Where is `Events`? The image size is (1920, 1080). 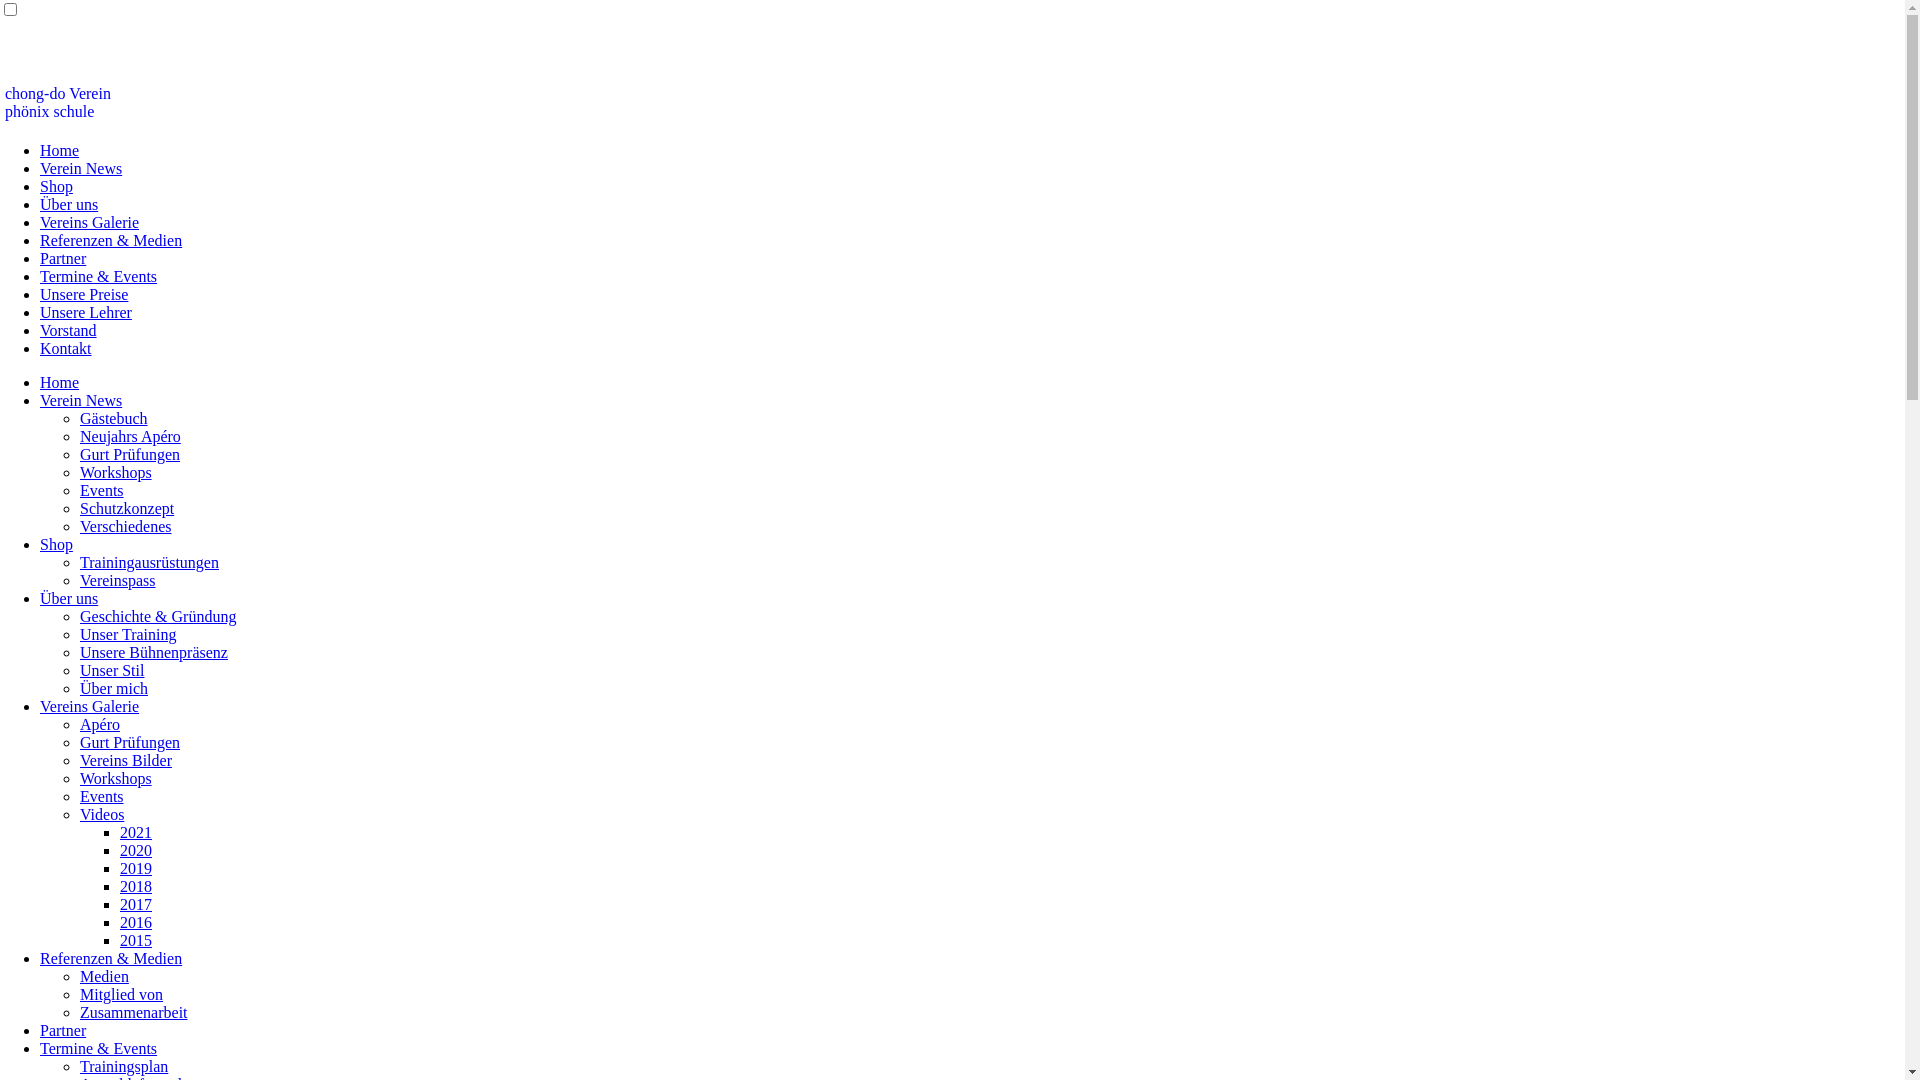
Events is located at coordinates (102, 796).